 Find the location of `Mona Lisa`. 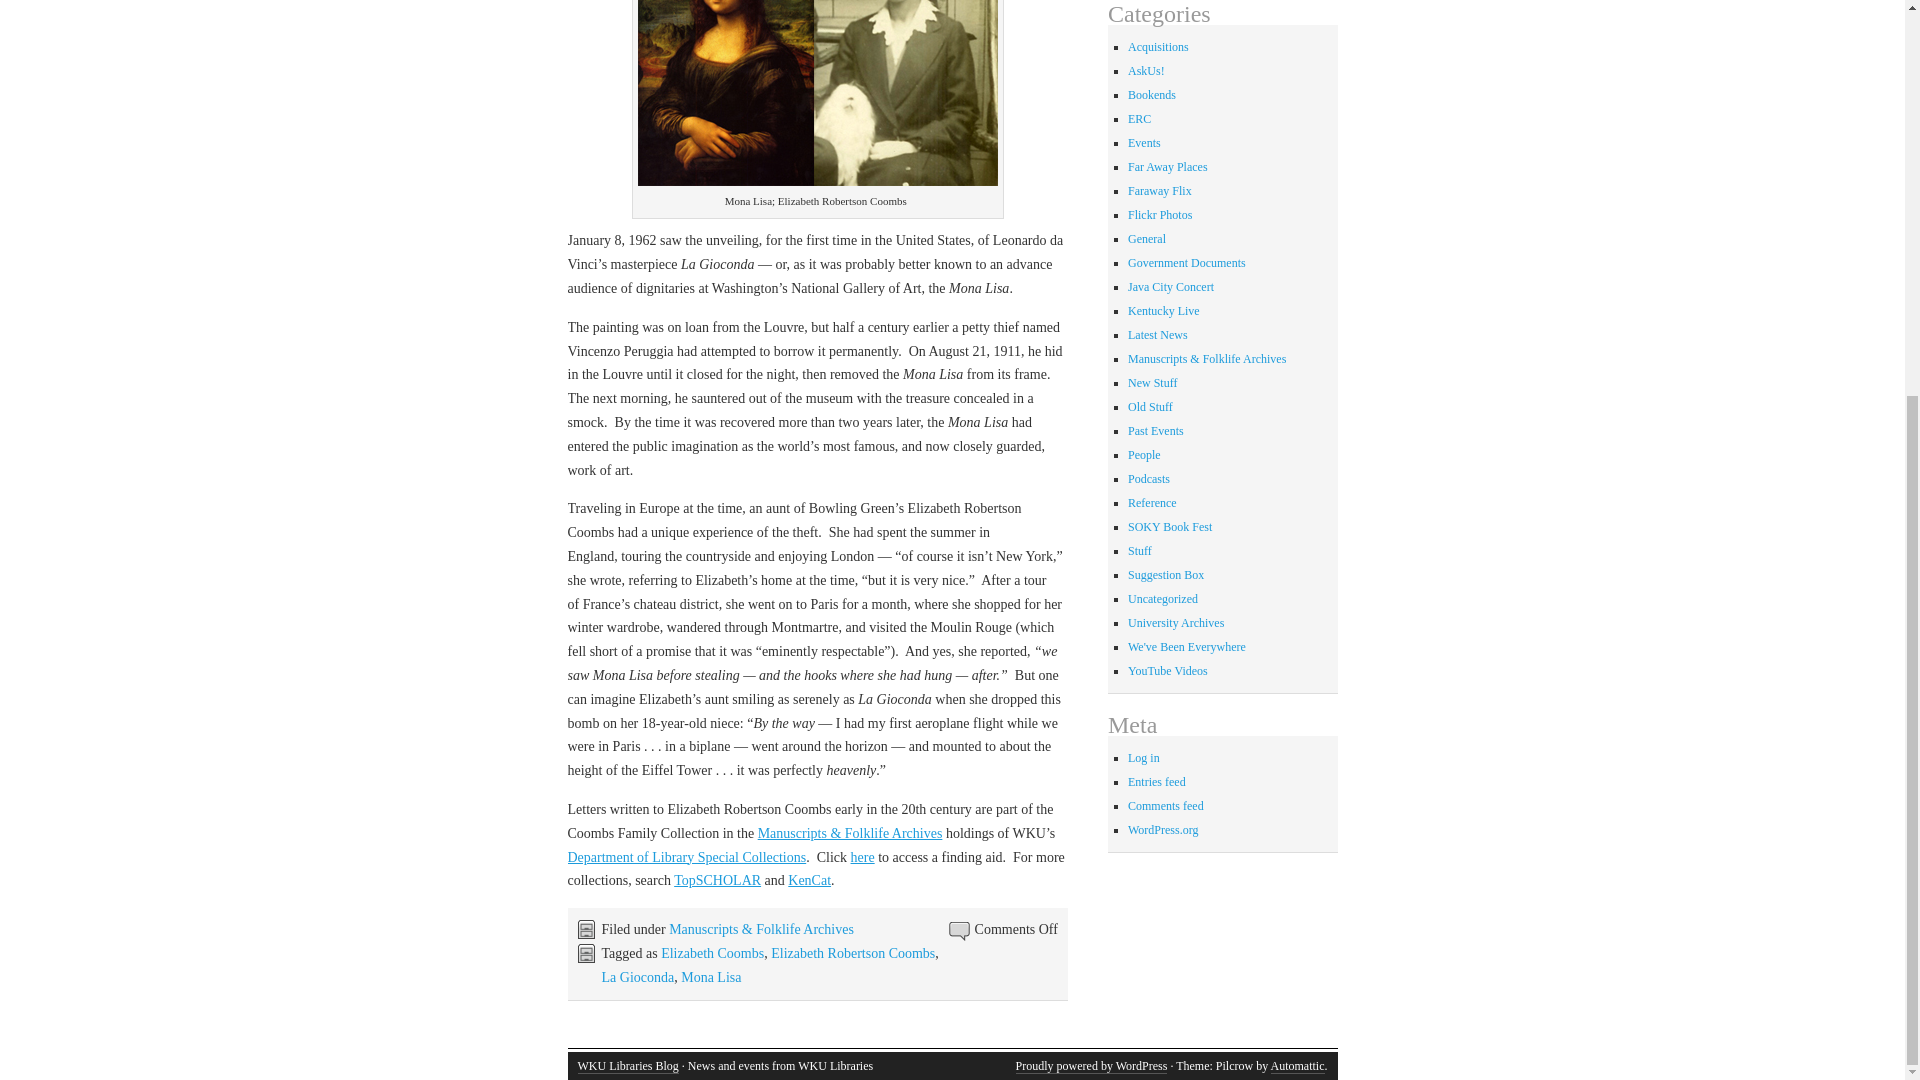

Mona Lisa is located at coordinates (711, 976).